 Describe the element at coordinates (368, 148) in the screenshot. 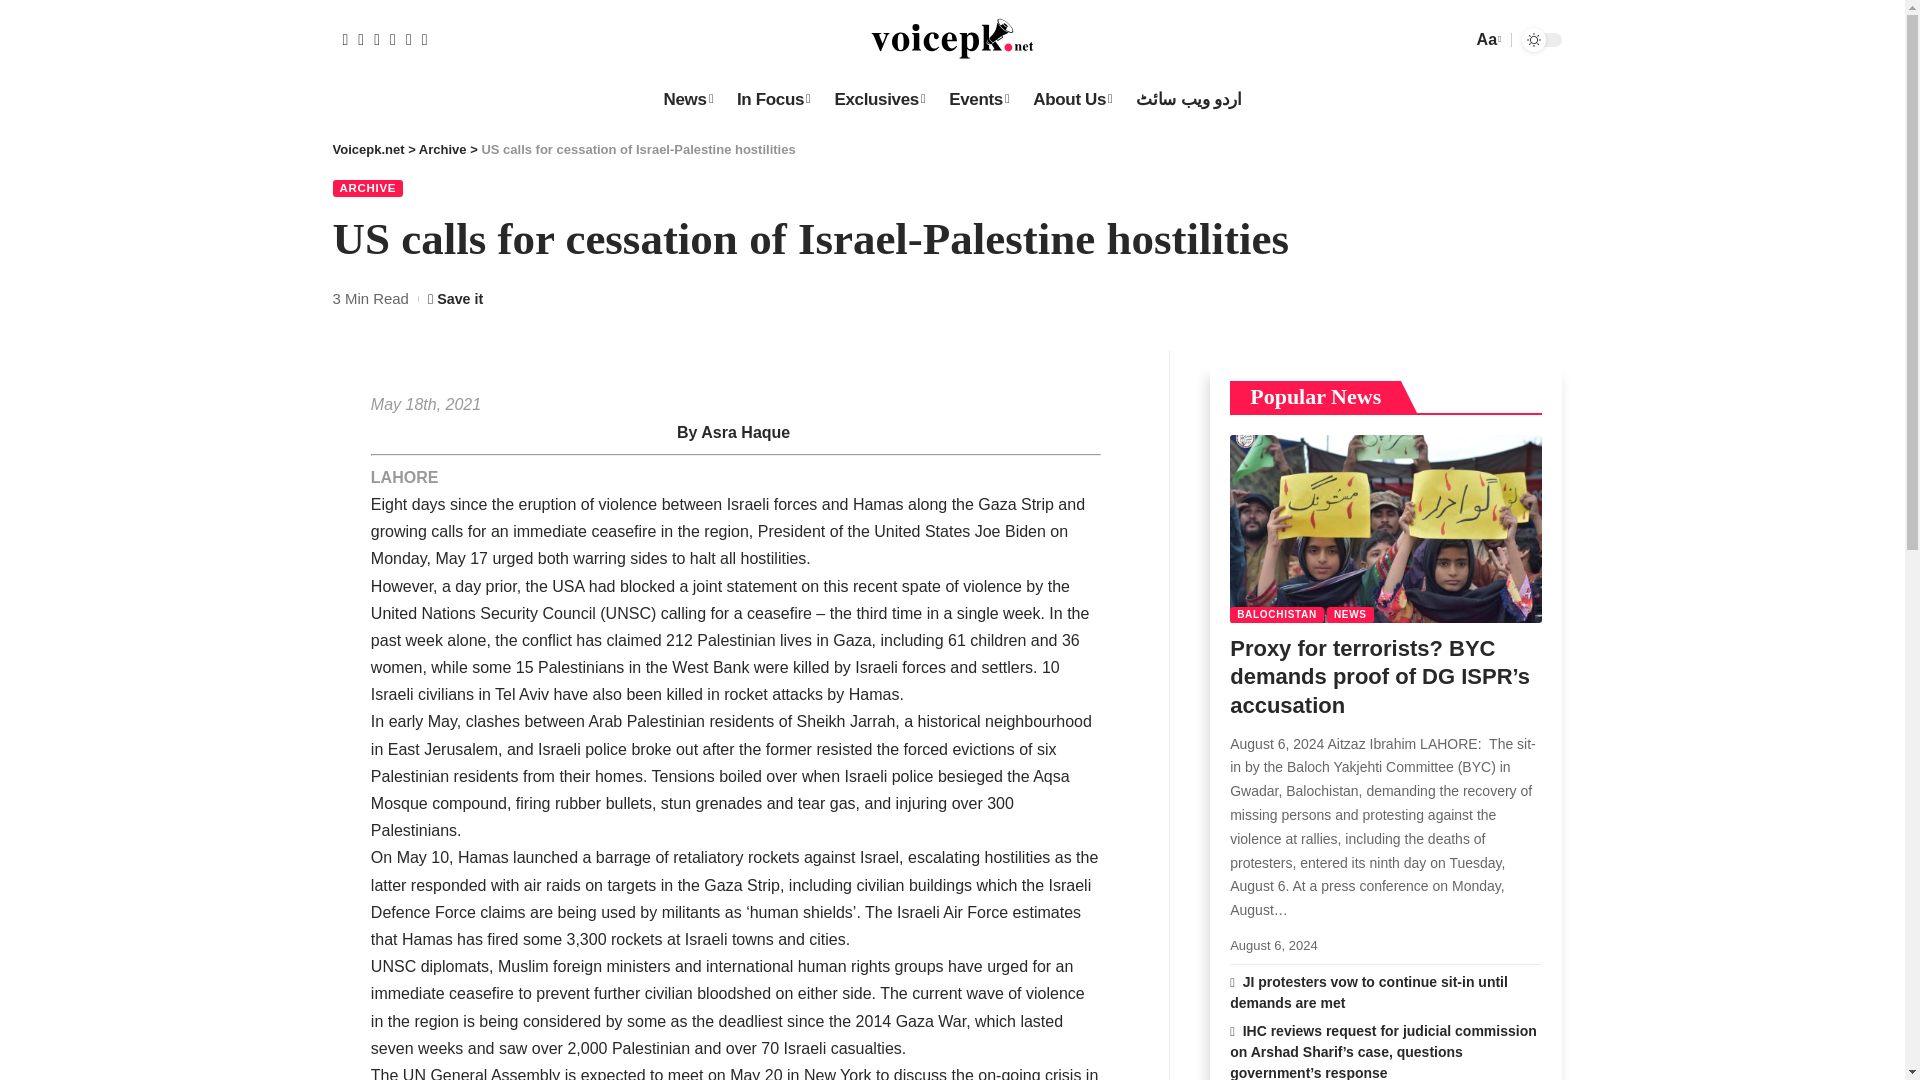

I see `Go to Voicepk.net.` at that location.